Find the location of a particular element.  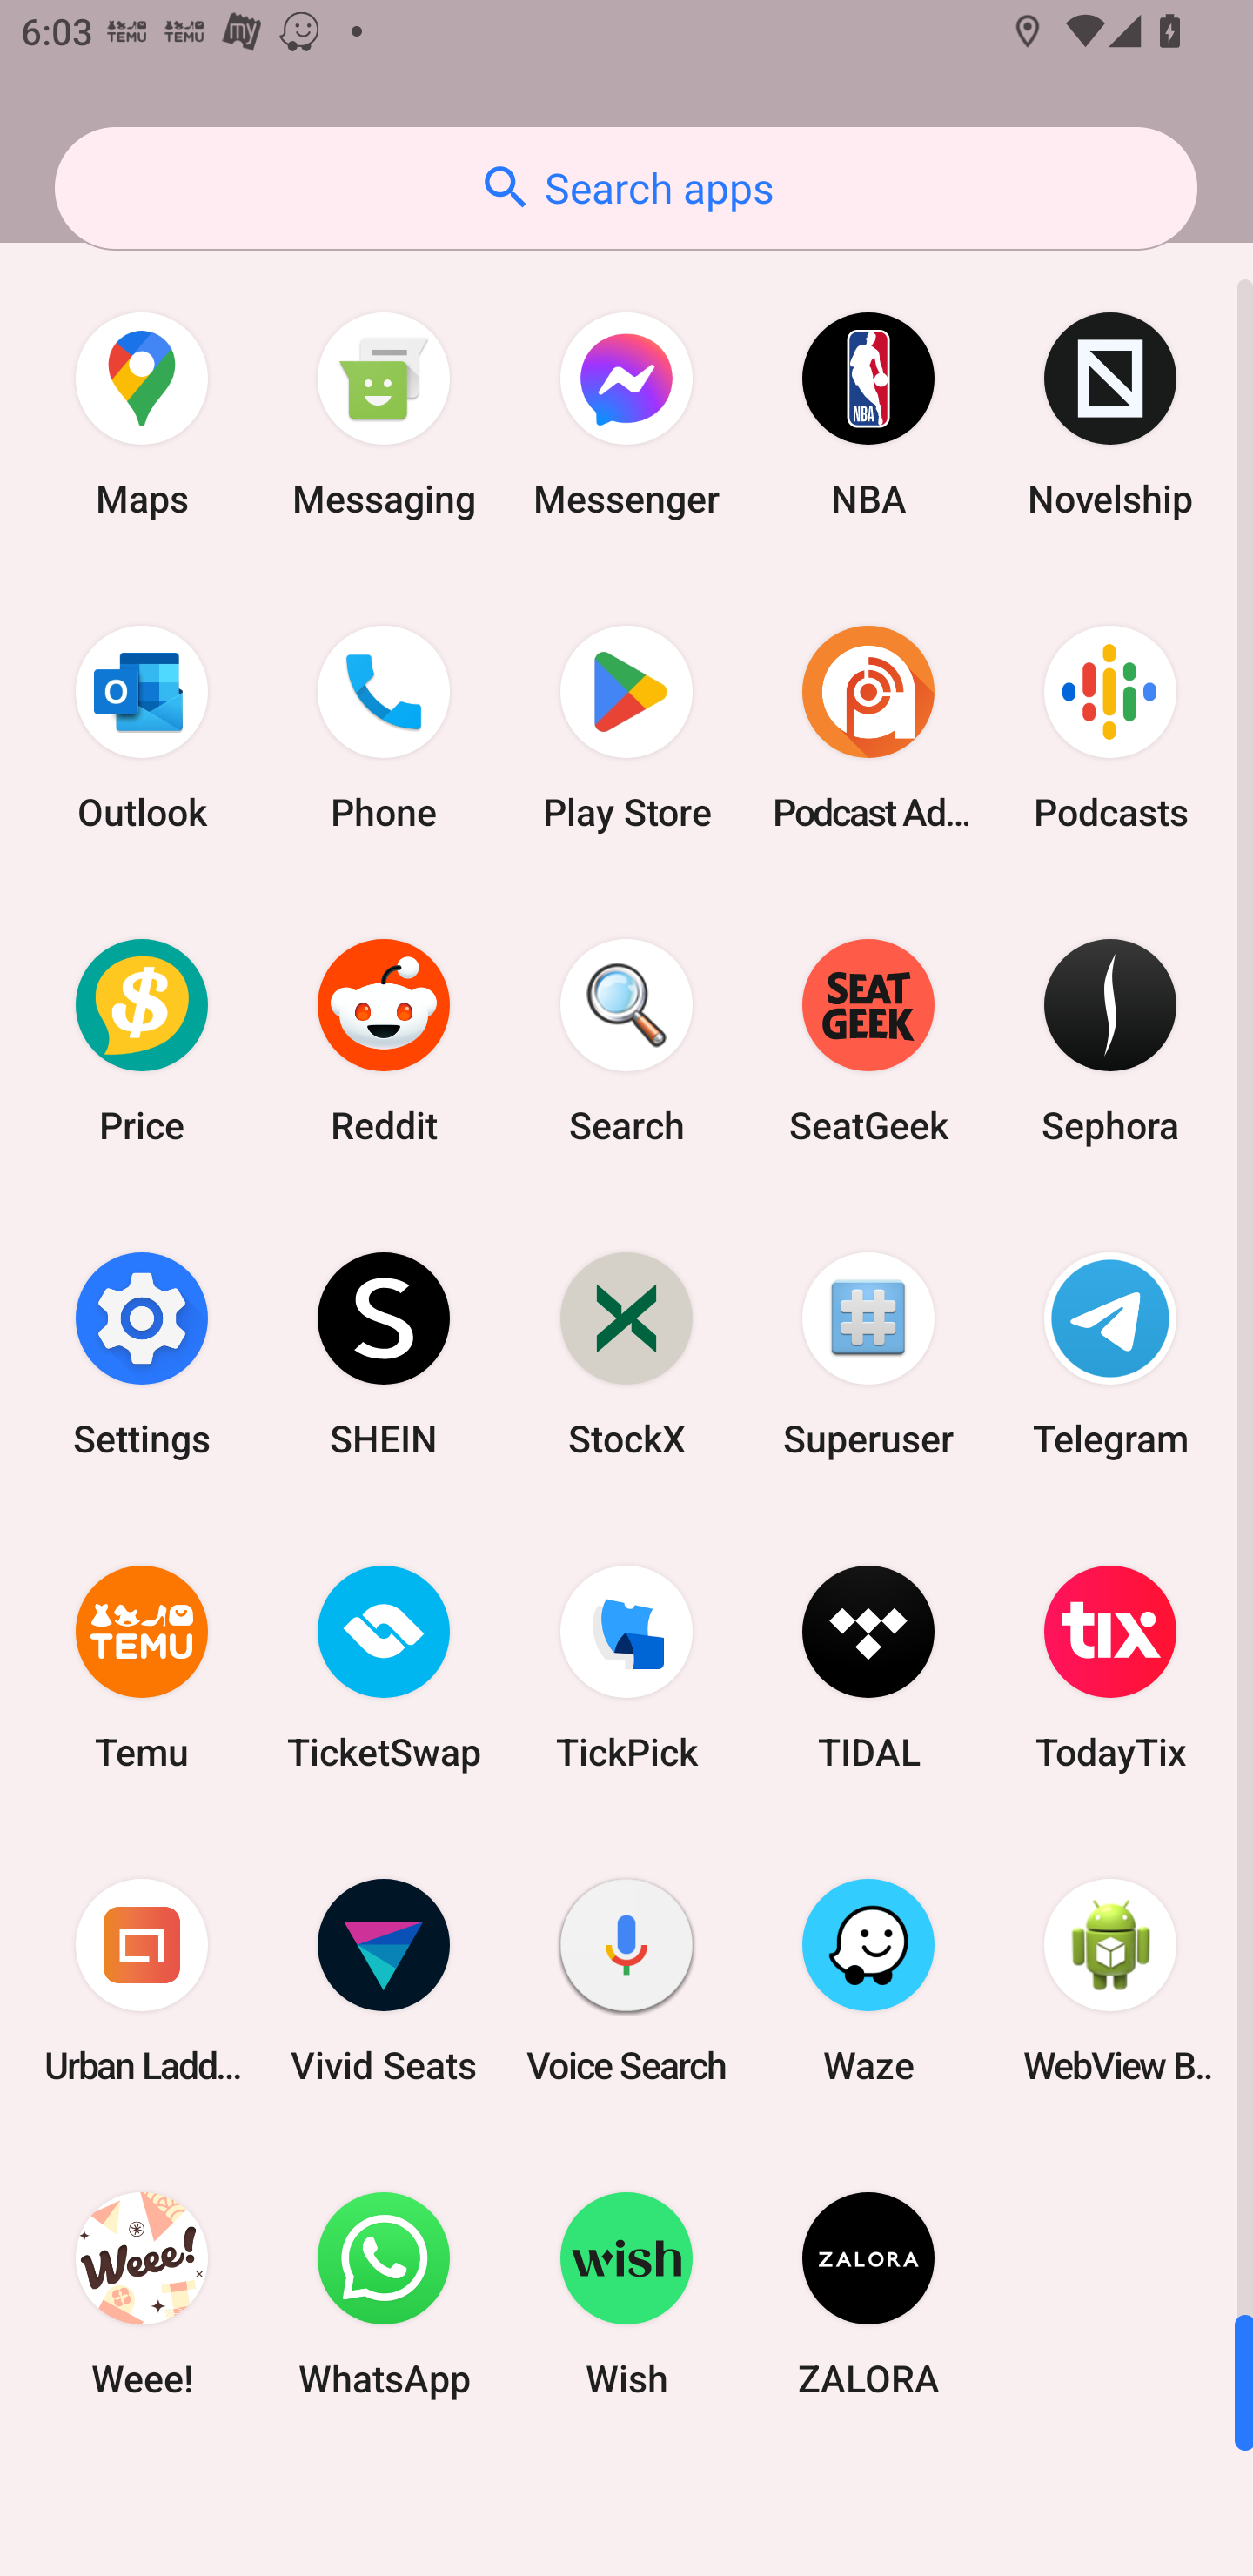

StockX is located at coordinates (626, 1353).